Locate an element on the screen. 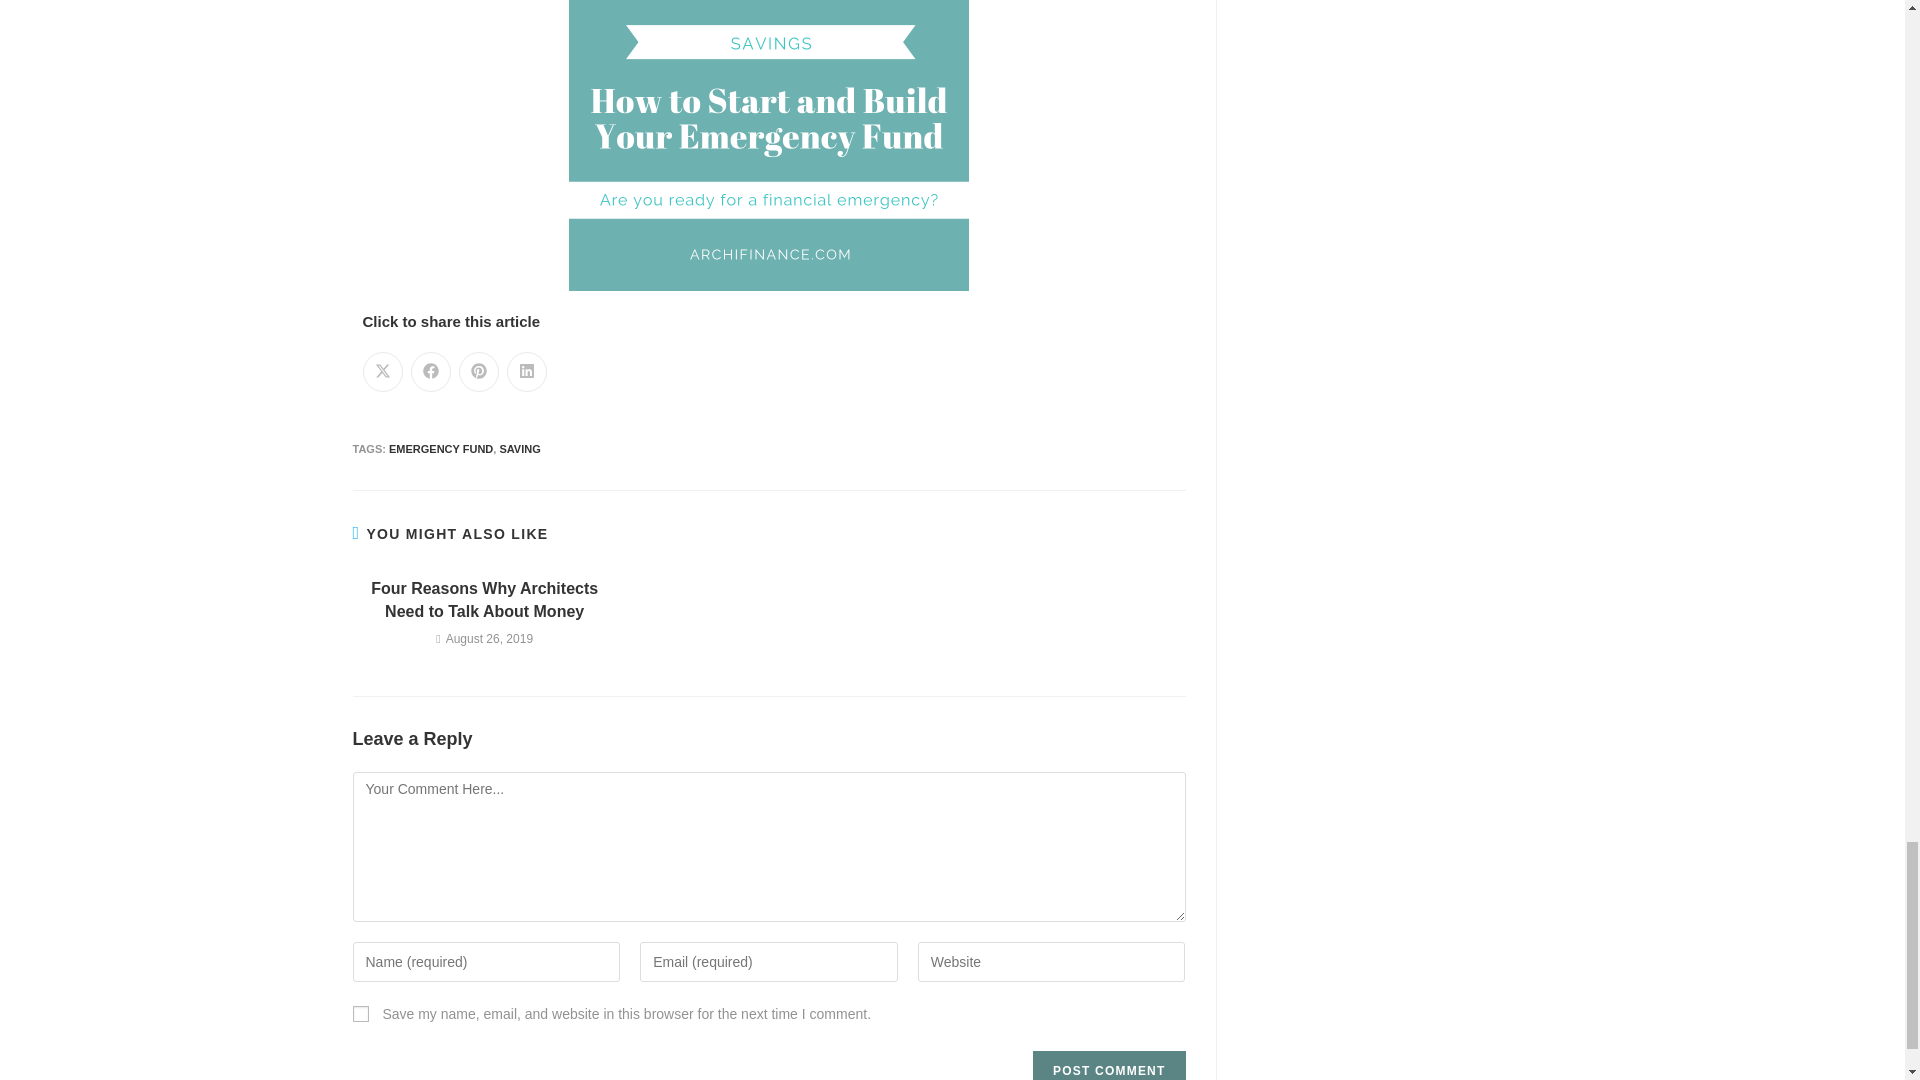 This screenshot has width=1920, height=1080. SAVING is located at coordinates (519, 448).